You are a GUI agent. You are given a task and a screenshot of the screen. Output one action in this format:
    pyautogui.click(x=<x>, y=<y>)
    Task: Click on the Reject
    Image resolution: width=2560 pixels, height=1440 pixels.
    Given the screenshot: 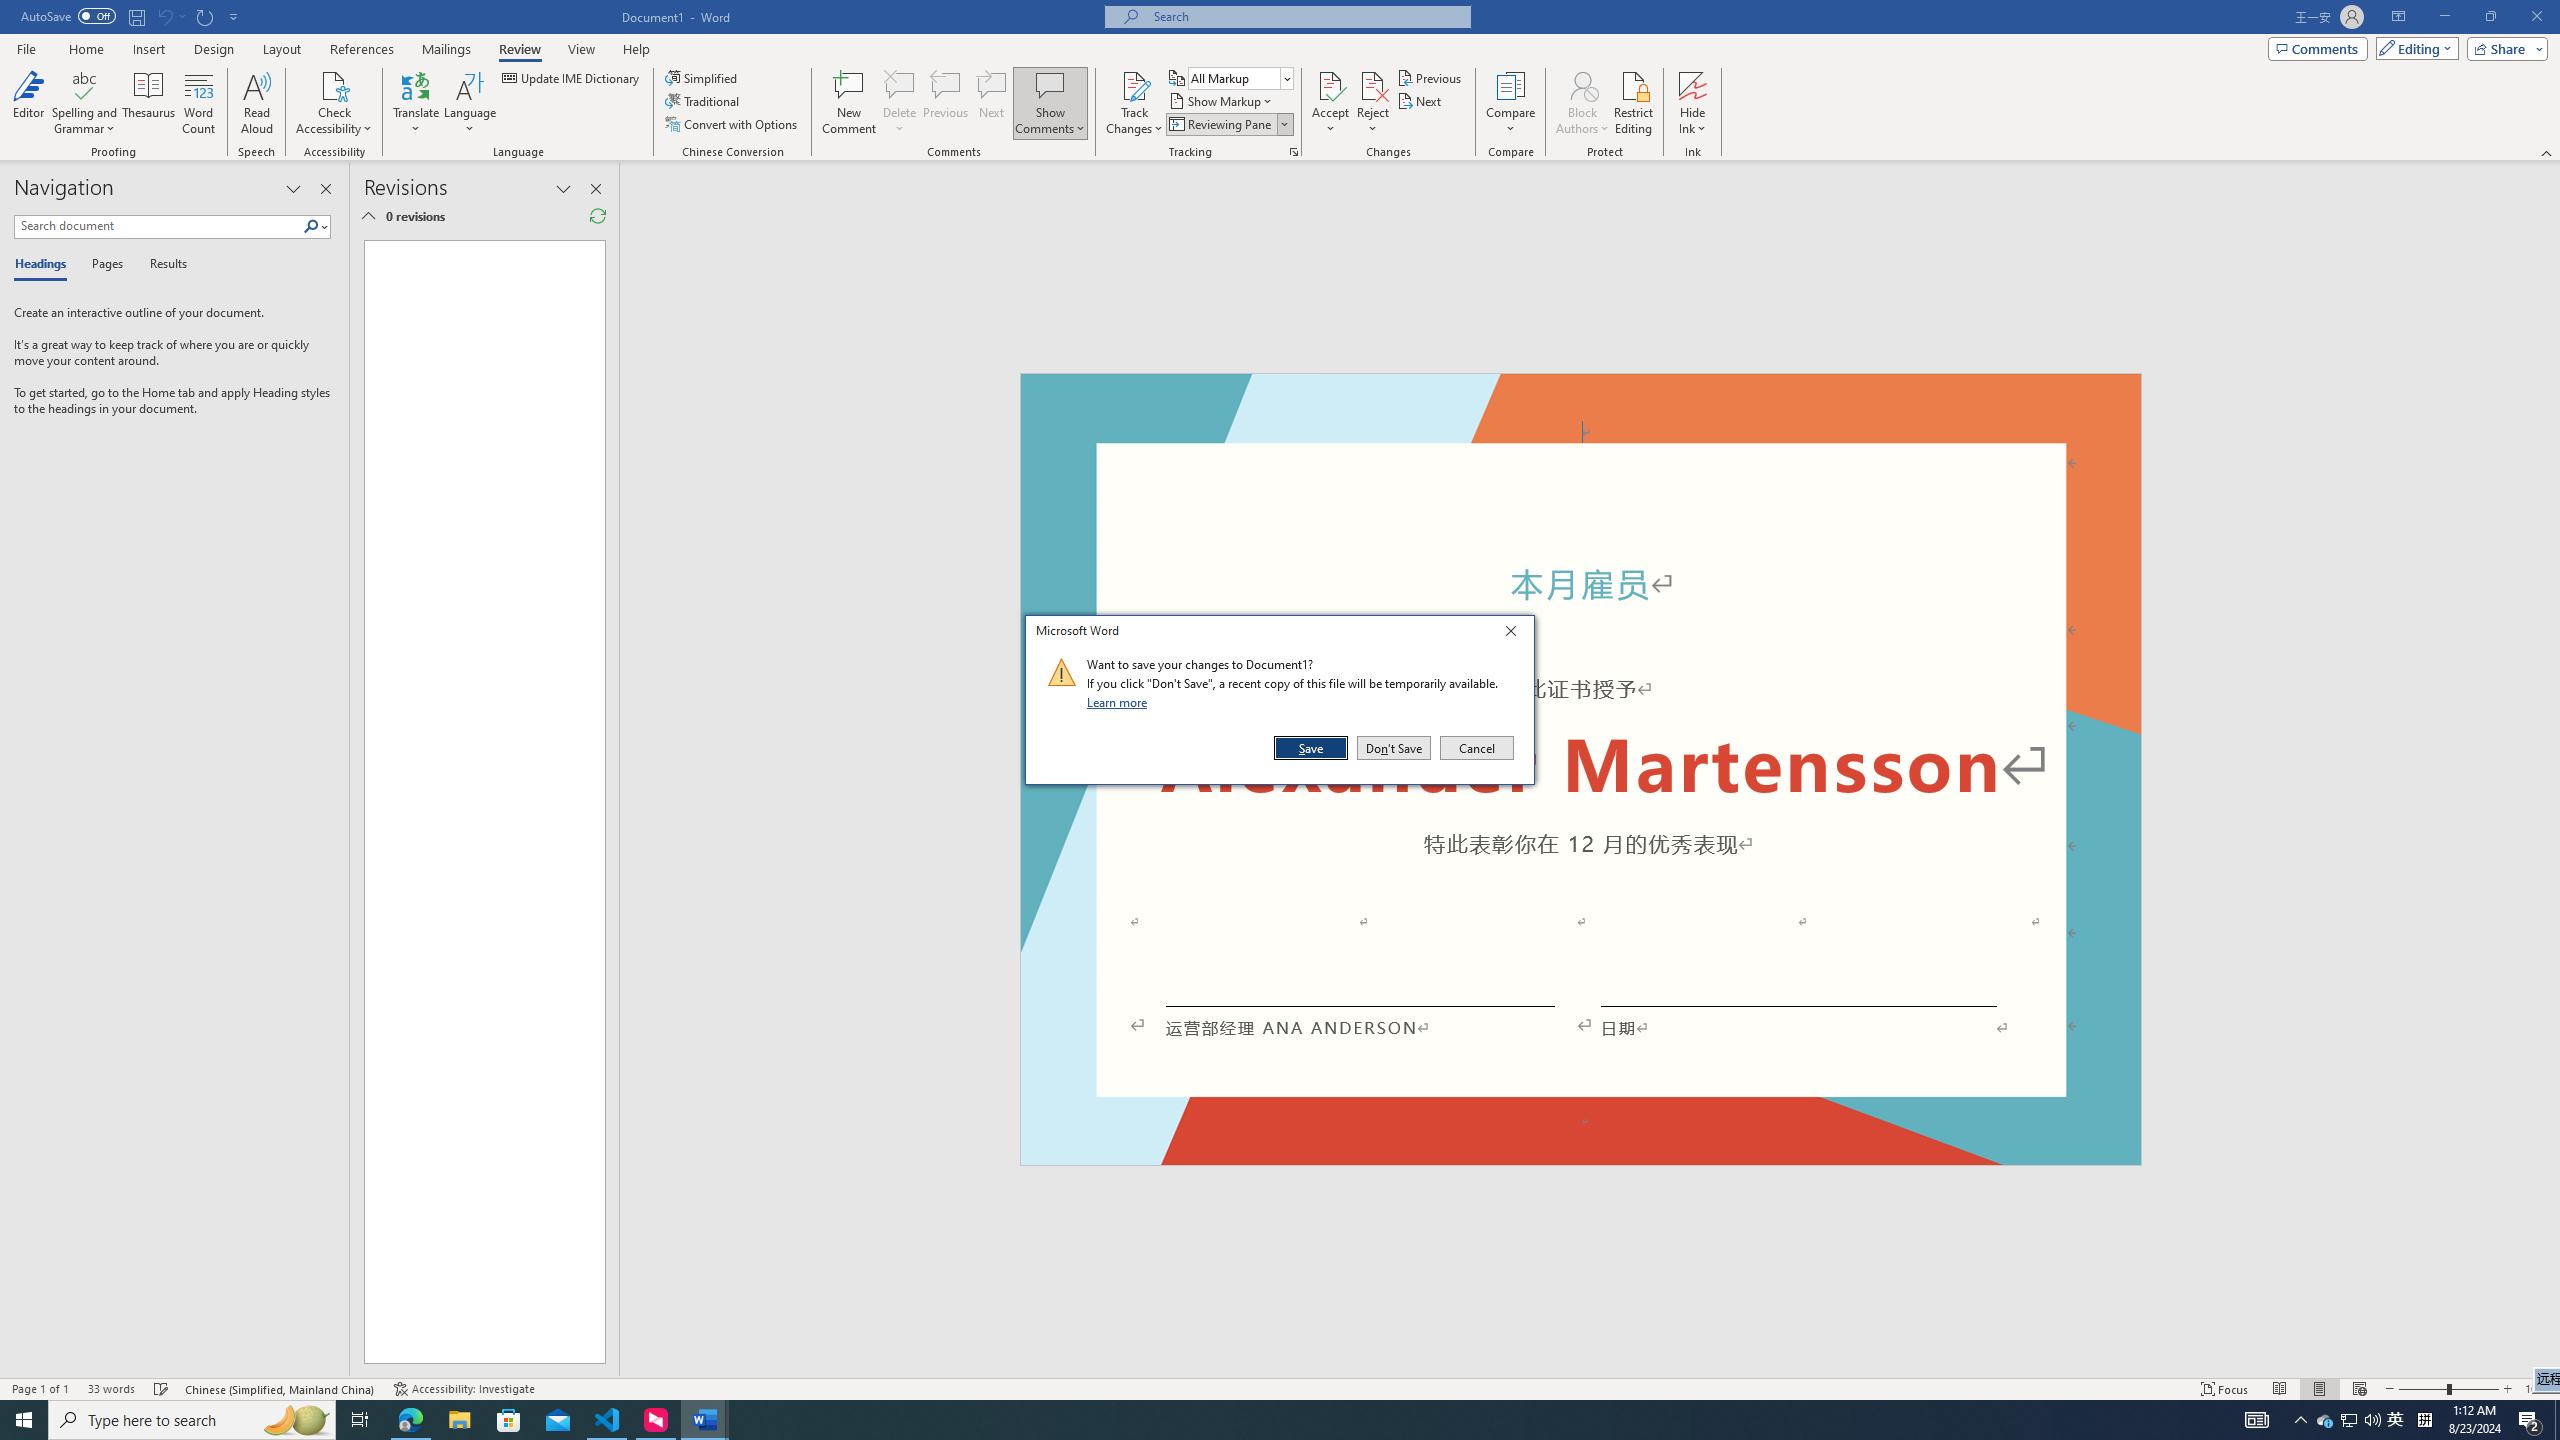 What is the action you would take?
    pyautogui.click(x=1373, y=103)
    